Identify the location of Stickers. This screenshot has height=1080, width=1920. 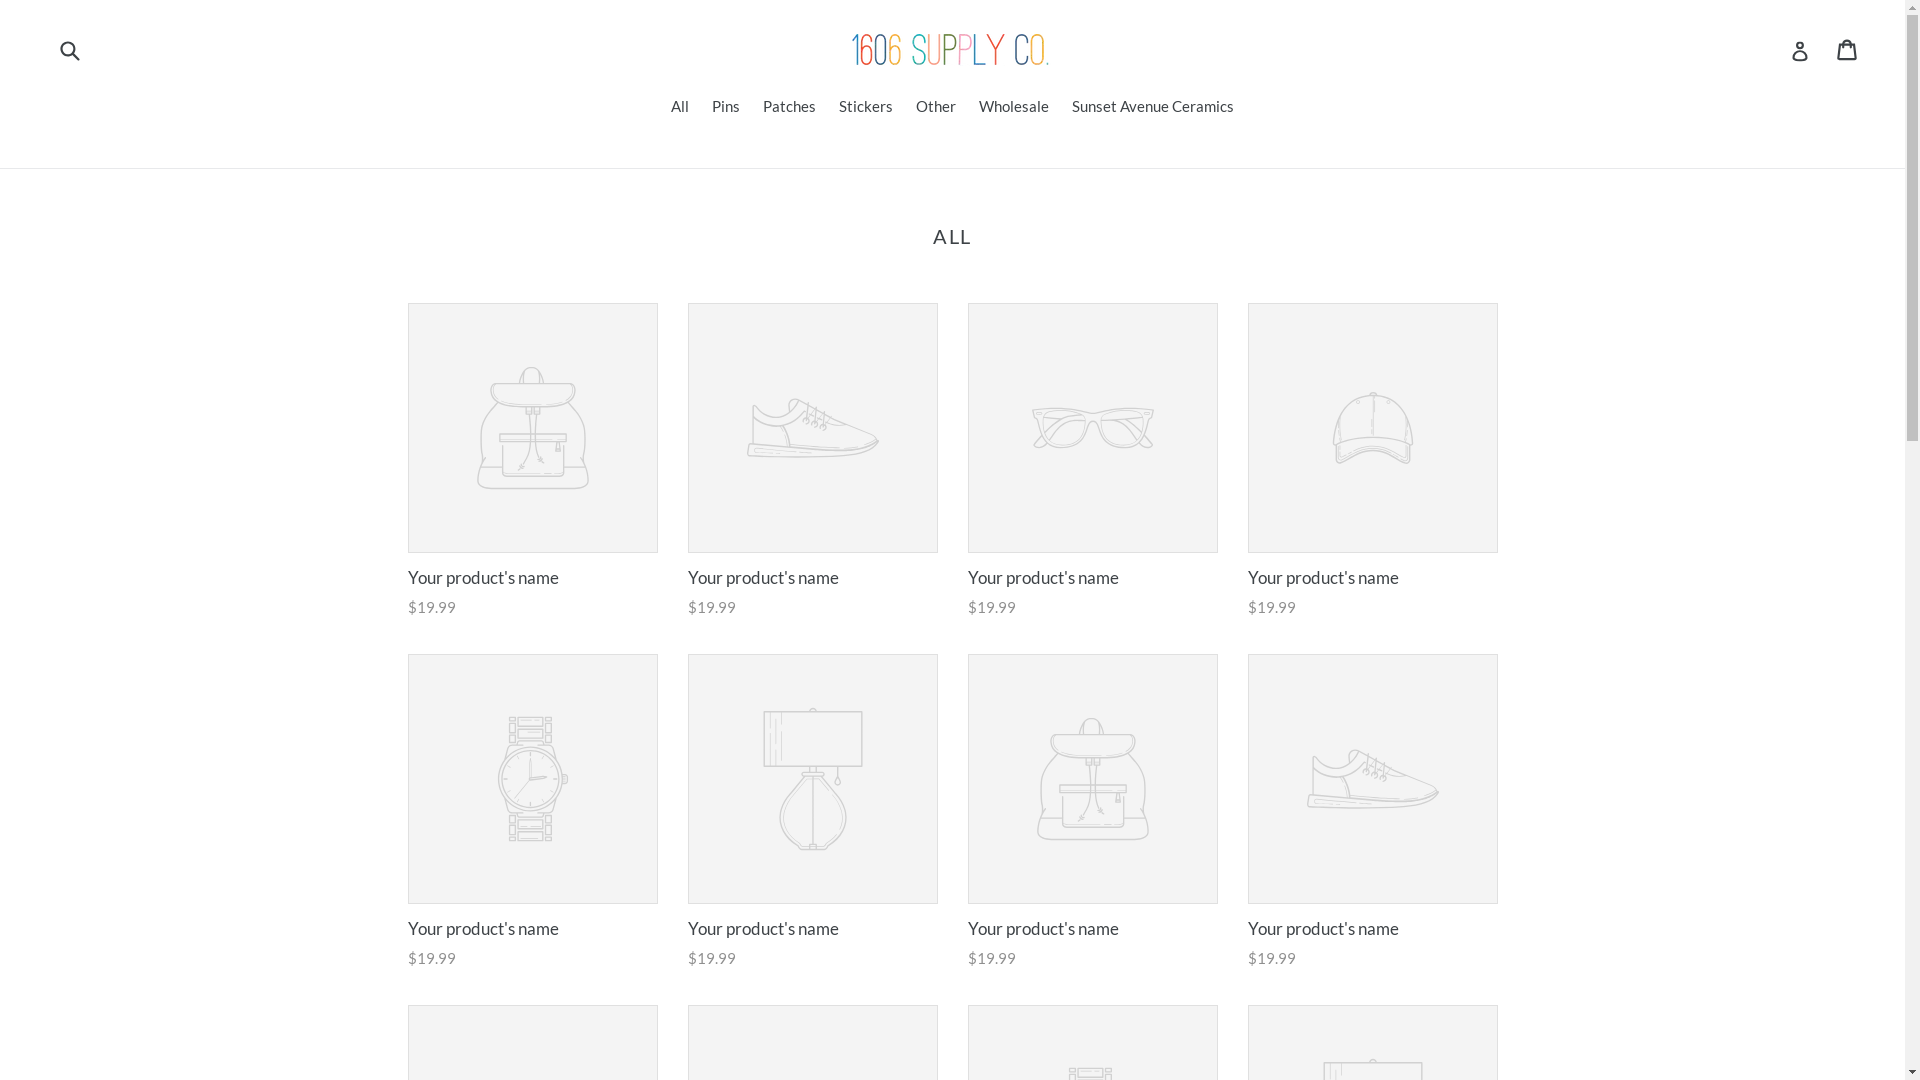
(866, 108).